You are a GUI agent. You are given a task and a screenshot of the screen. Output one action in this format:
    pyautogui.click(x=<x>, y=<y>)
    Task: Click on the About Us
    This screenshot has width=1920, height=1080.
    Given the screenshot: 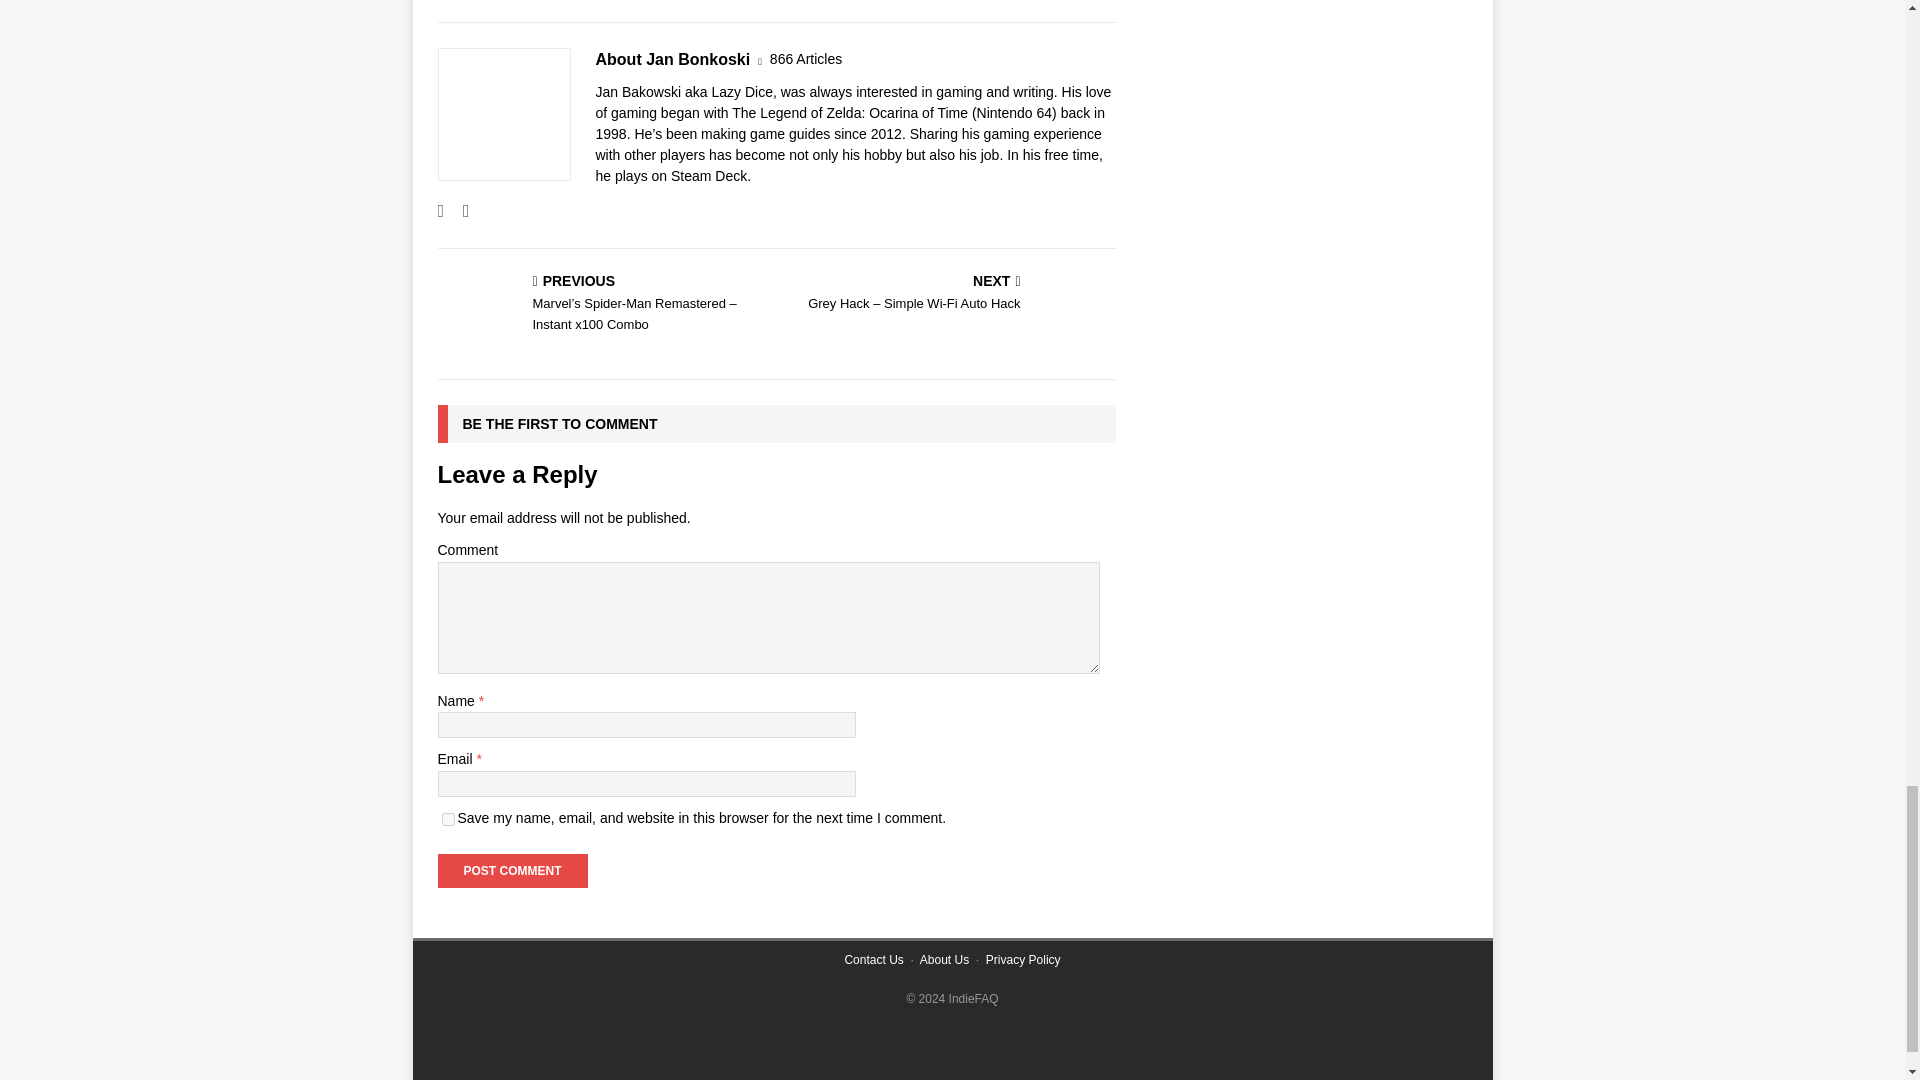 What is the action you would take?
    pyautogui.click(x=944, y=959)
    